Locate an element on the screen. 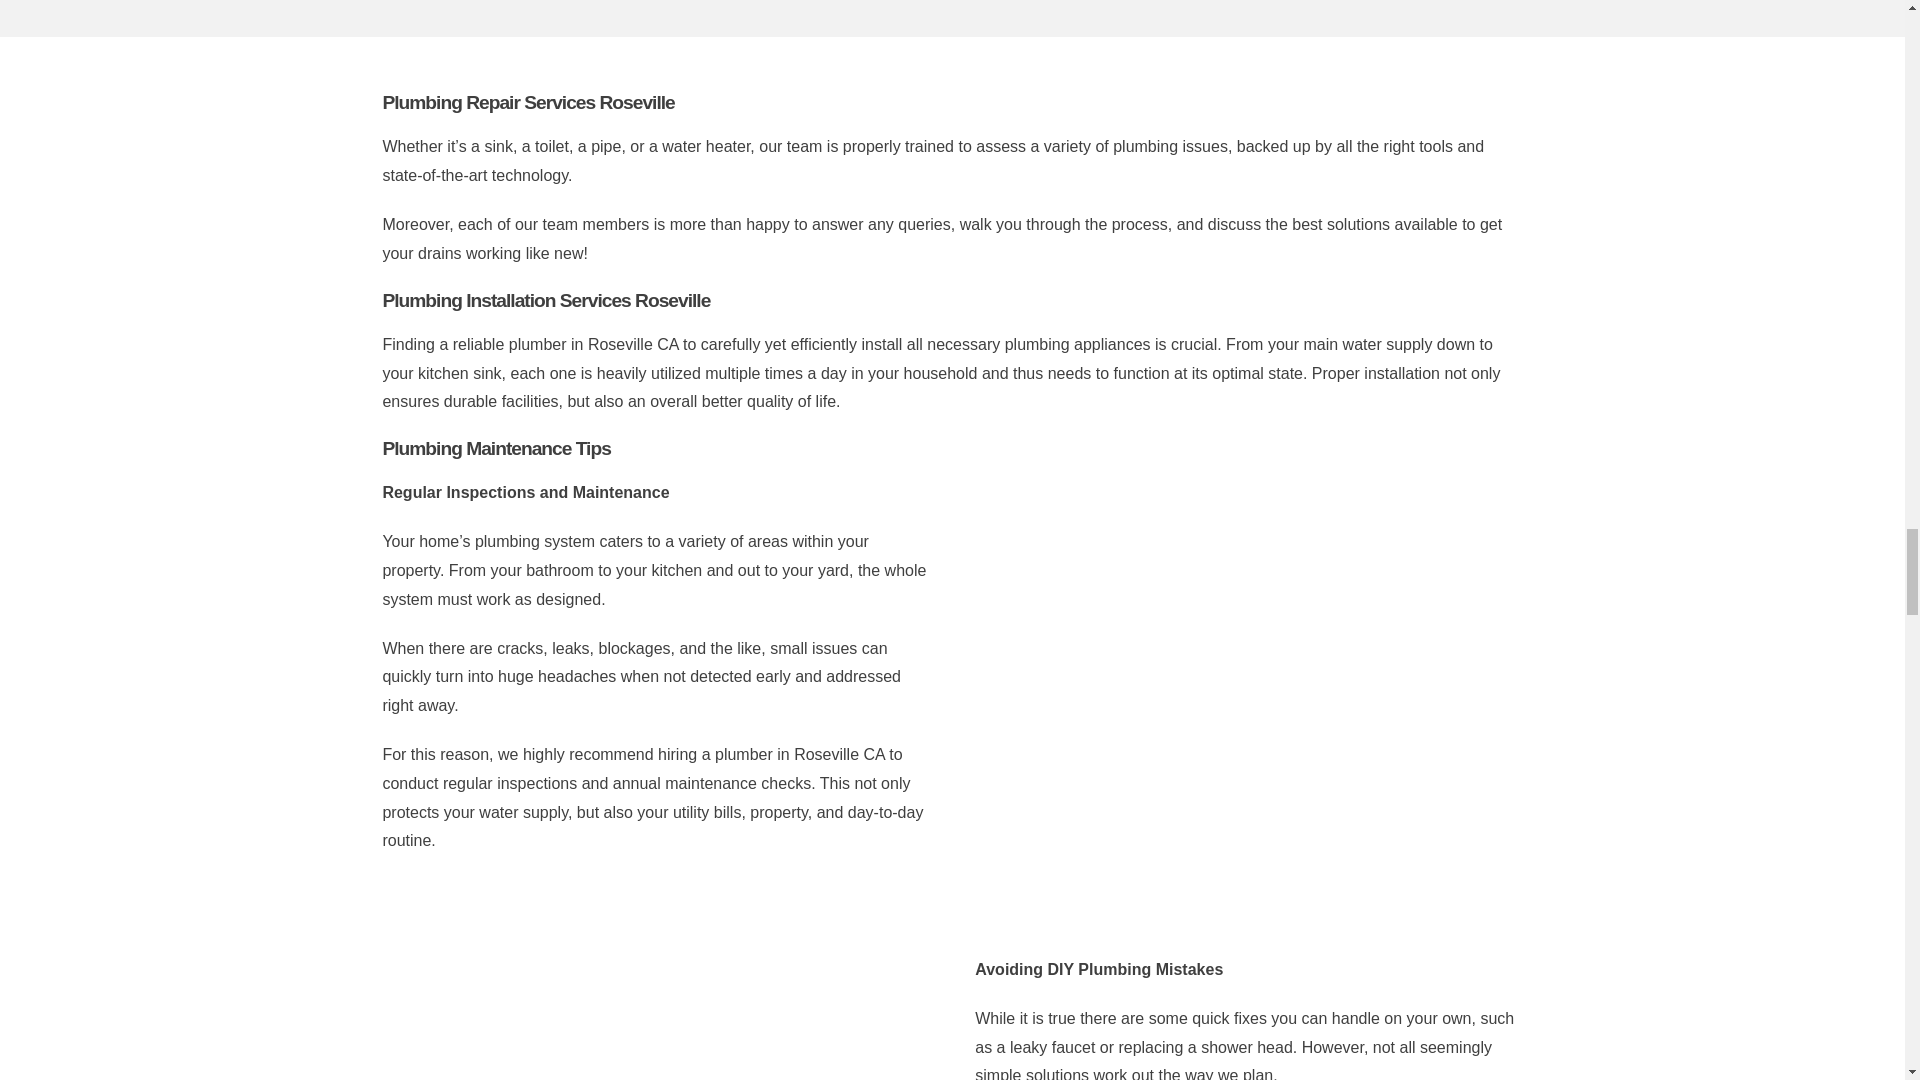  Plumbing Cost is located at coordinates (1248, 661).